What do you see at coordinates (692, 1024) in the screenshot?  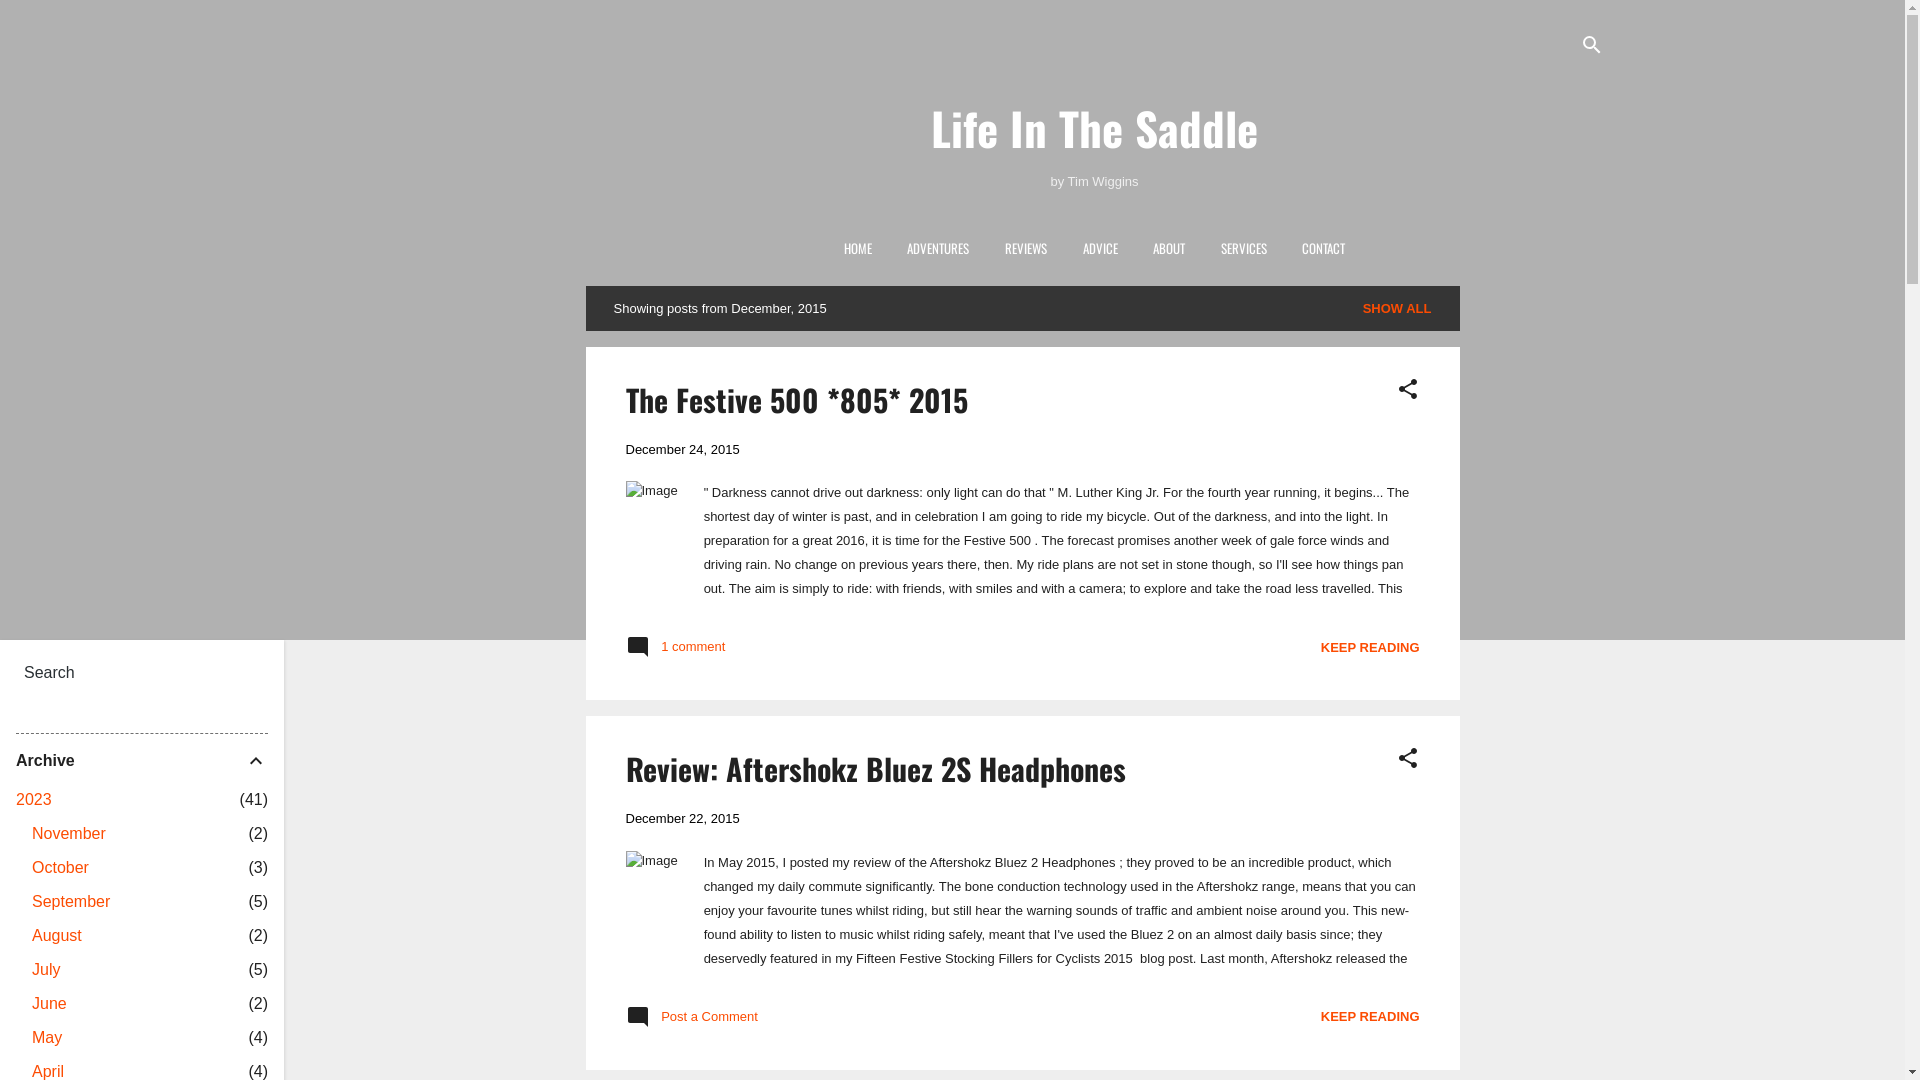 I see `Post a Comment` at bounding box center [692, 1024].